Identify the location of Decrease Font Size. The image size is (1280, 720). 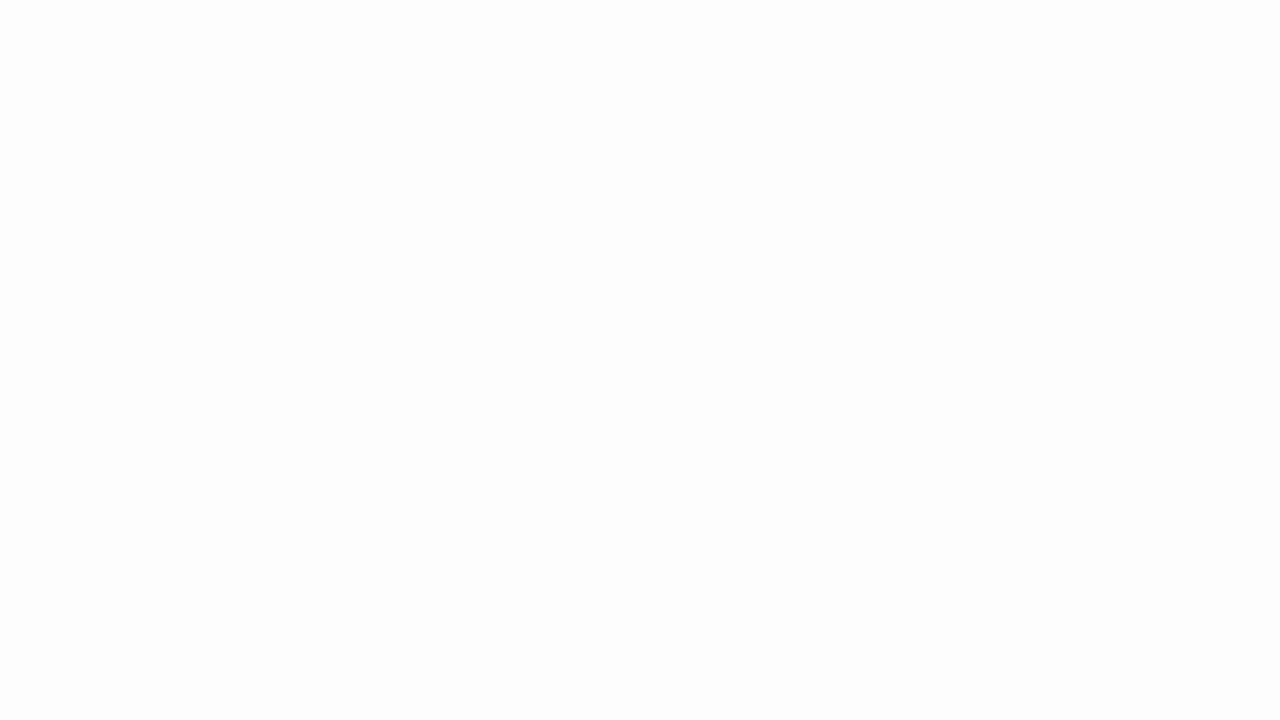
(424, 88).